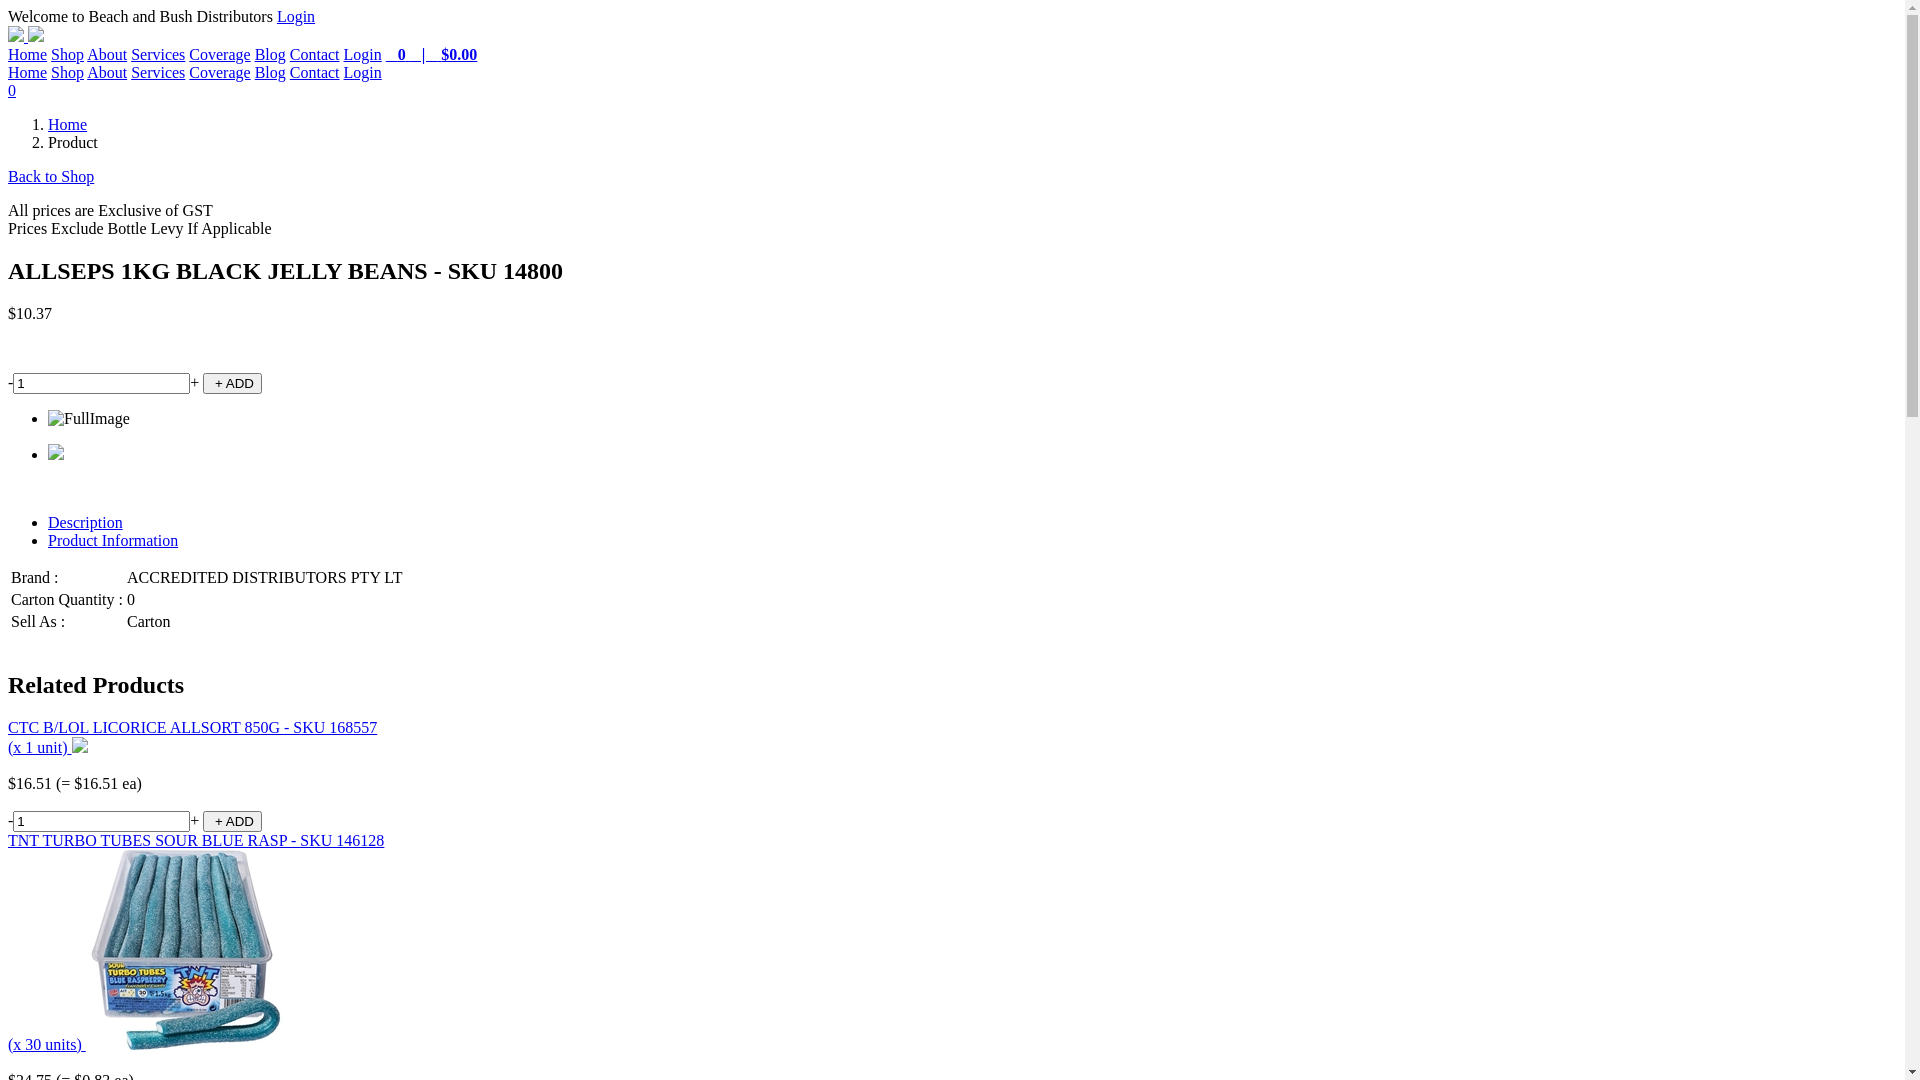  I want to click on Login, so click(363, 54).